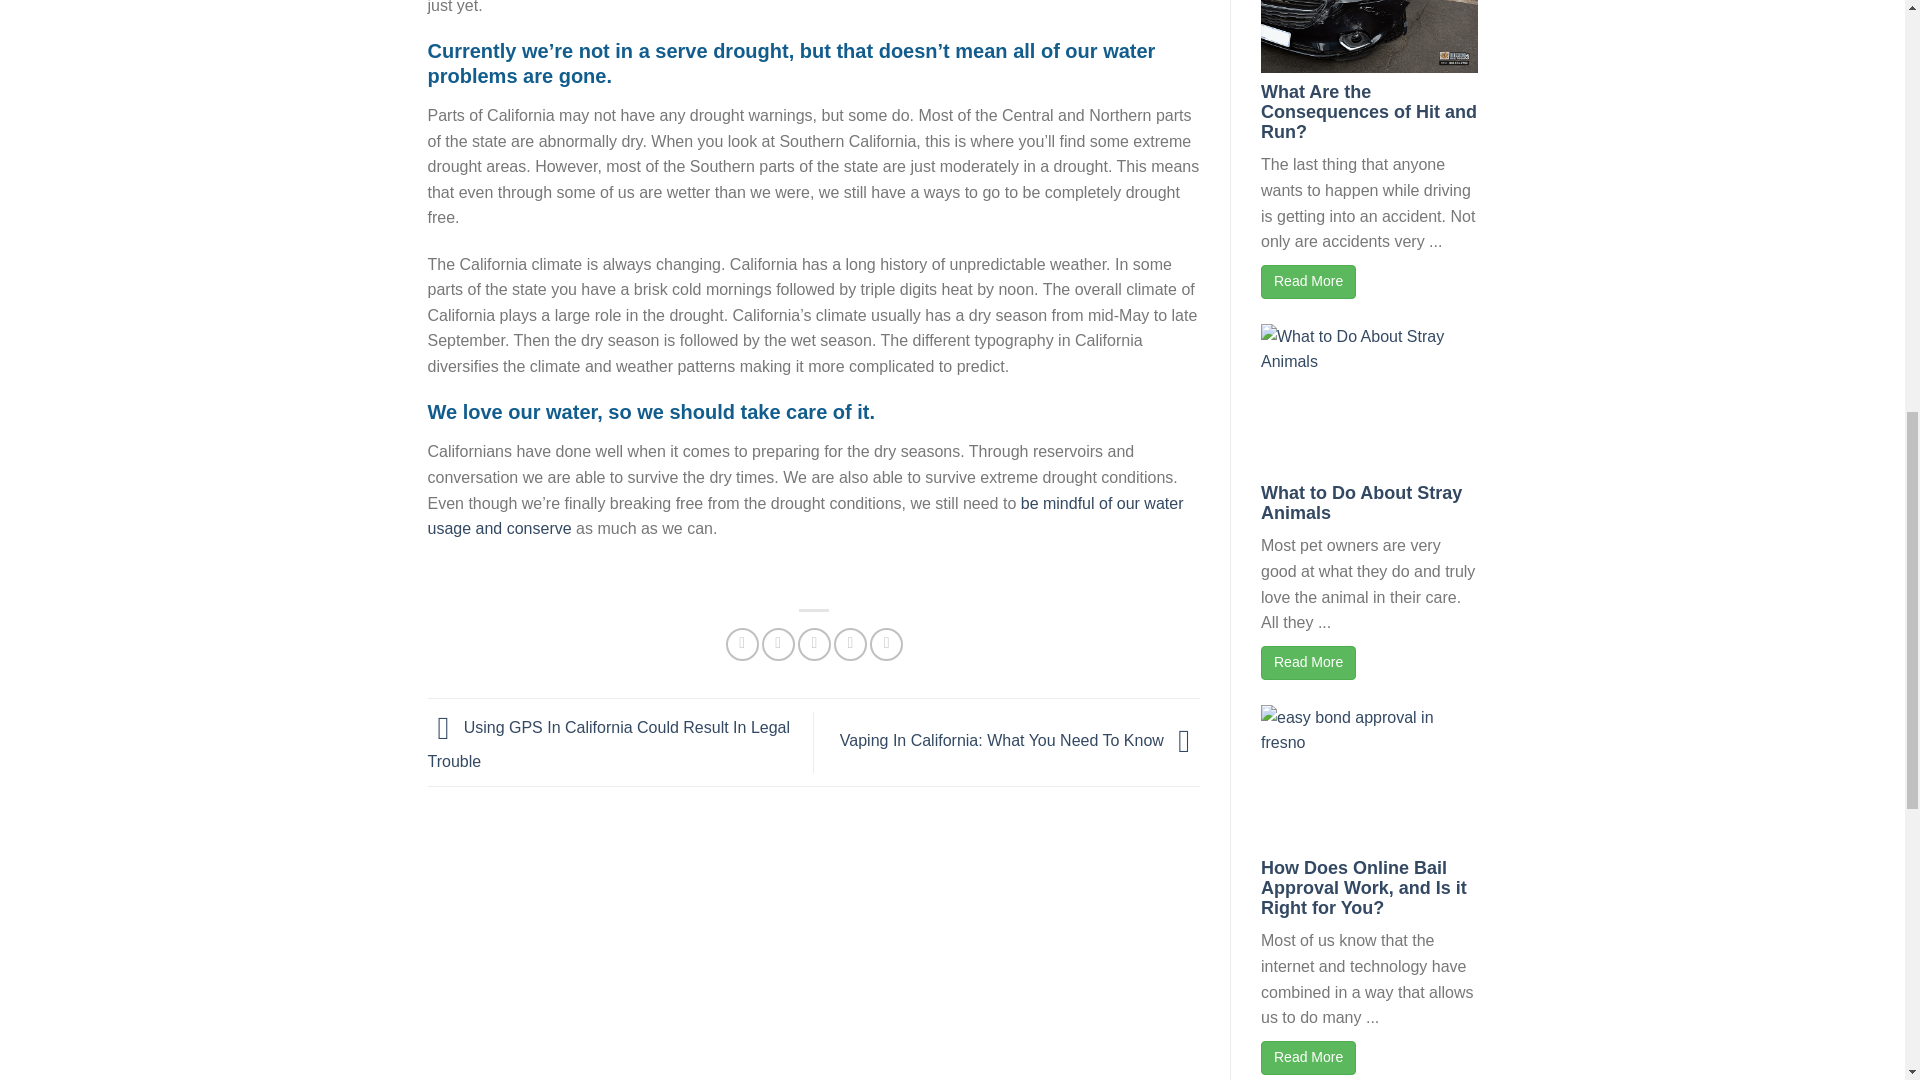  Describe the element at coordinates (778, 644) in the screenshot. I see `Share on Twitter` at that location.